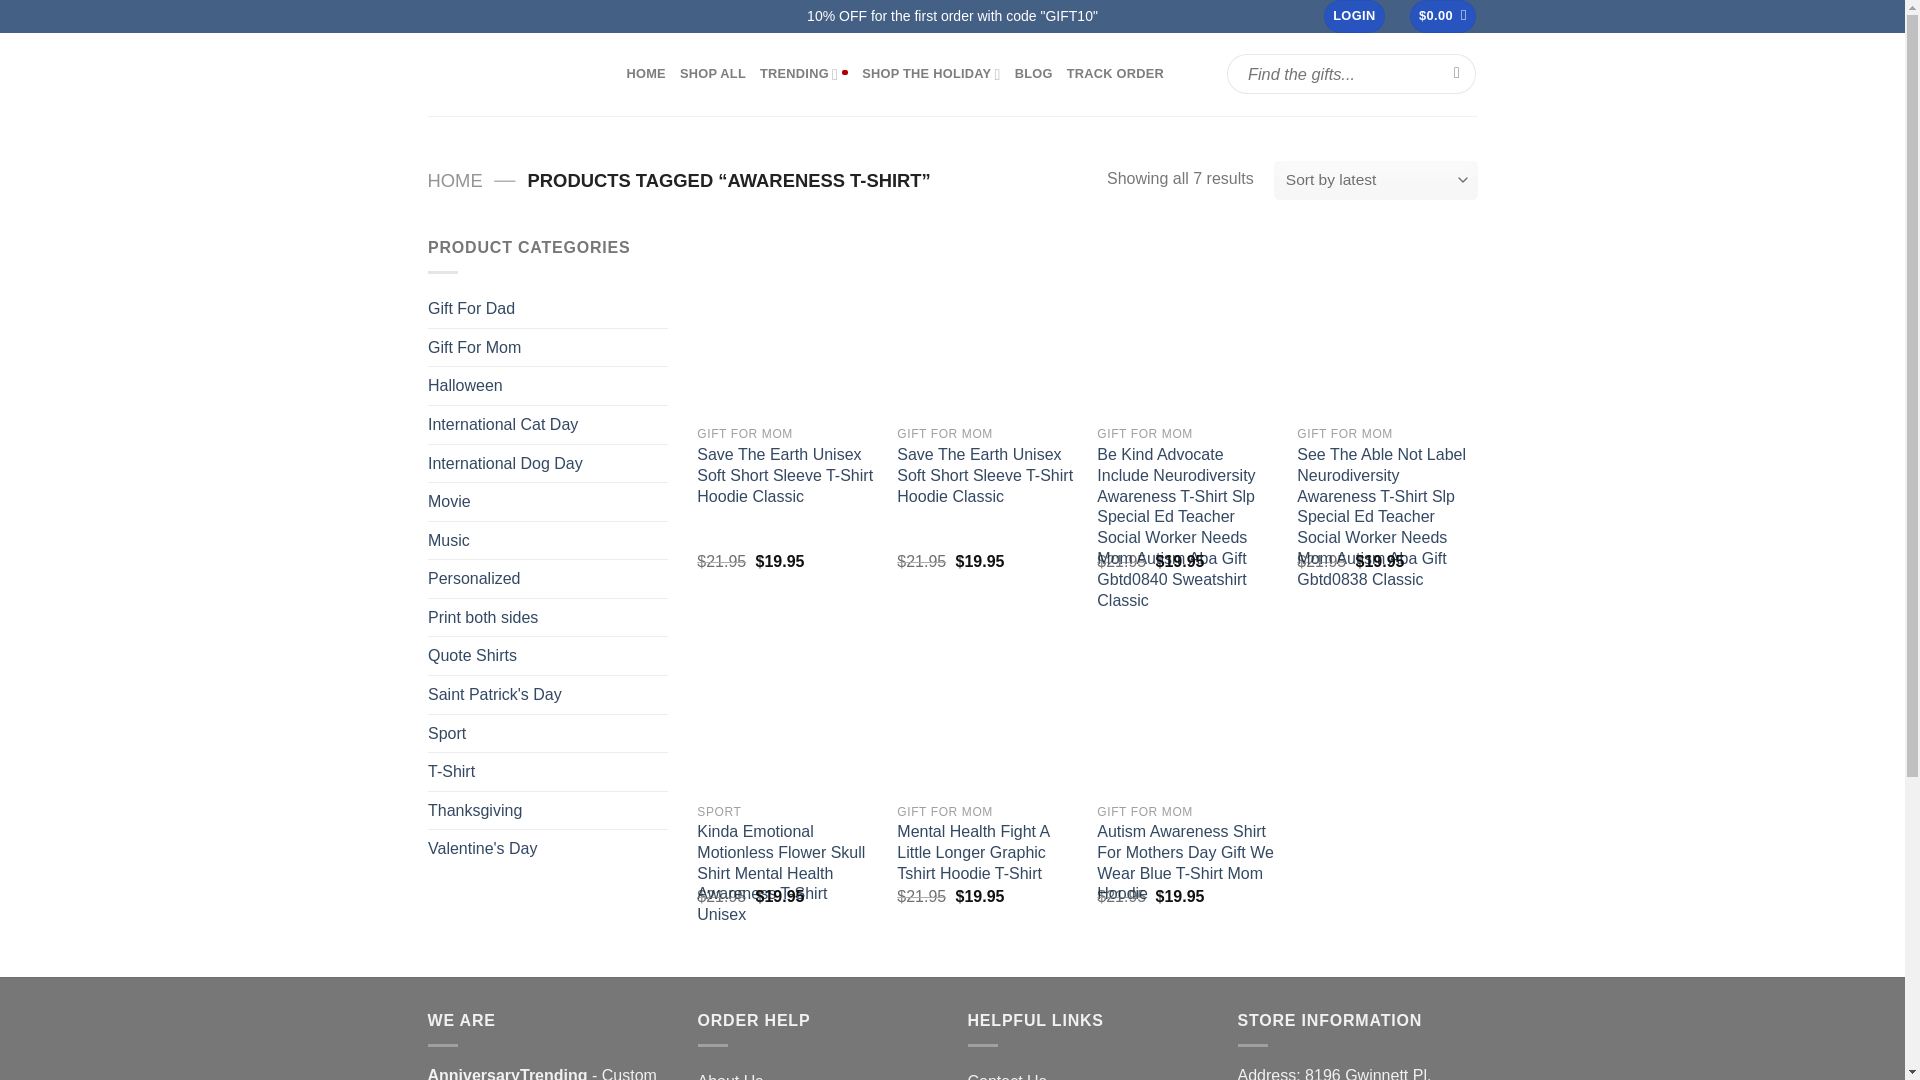 This screenshot has width=1920, height=1080. Describe the element at coordinates (1458, 74) in the screenshot. I see `Search` at that location.